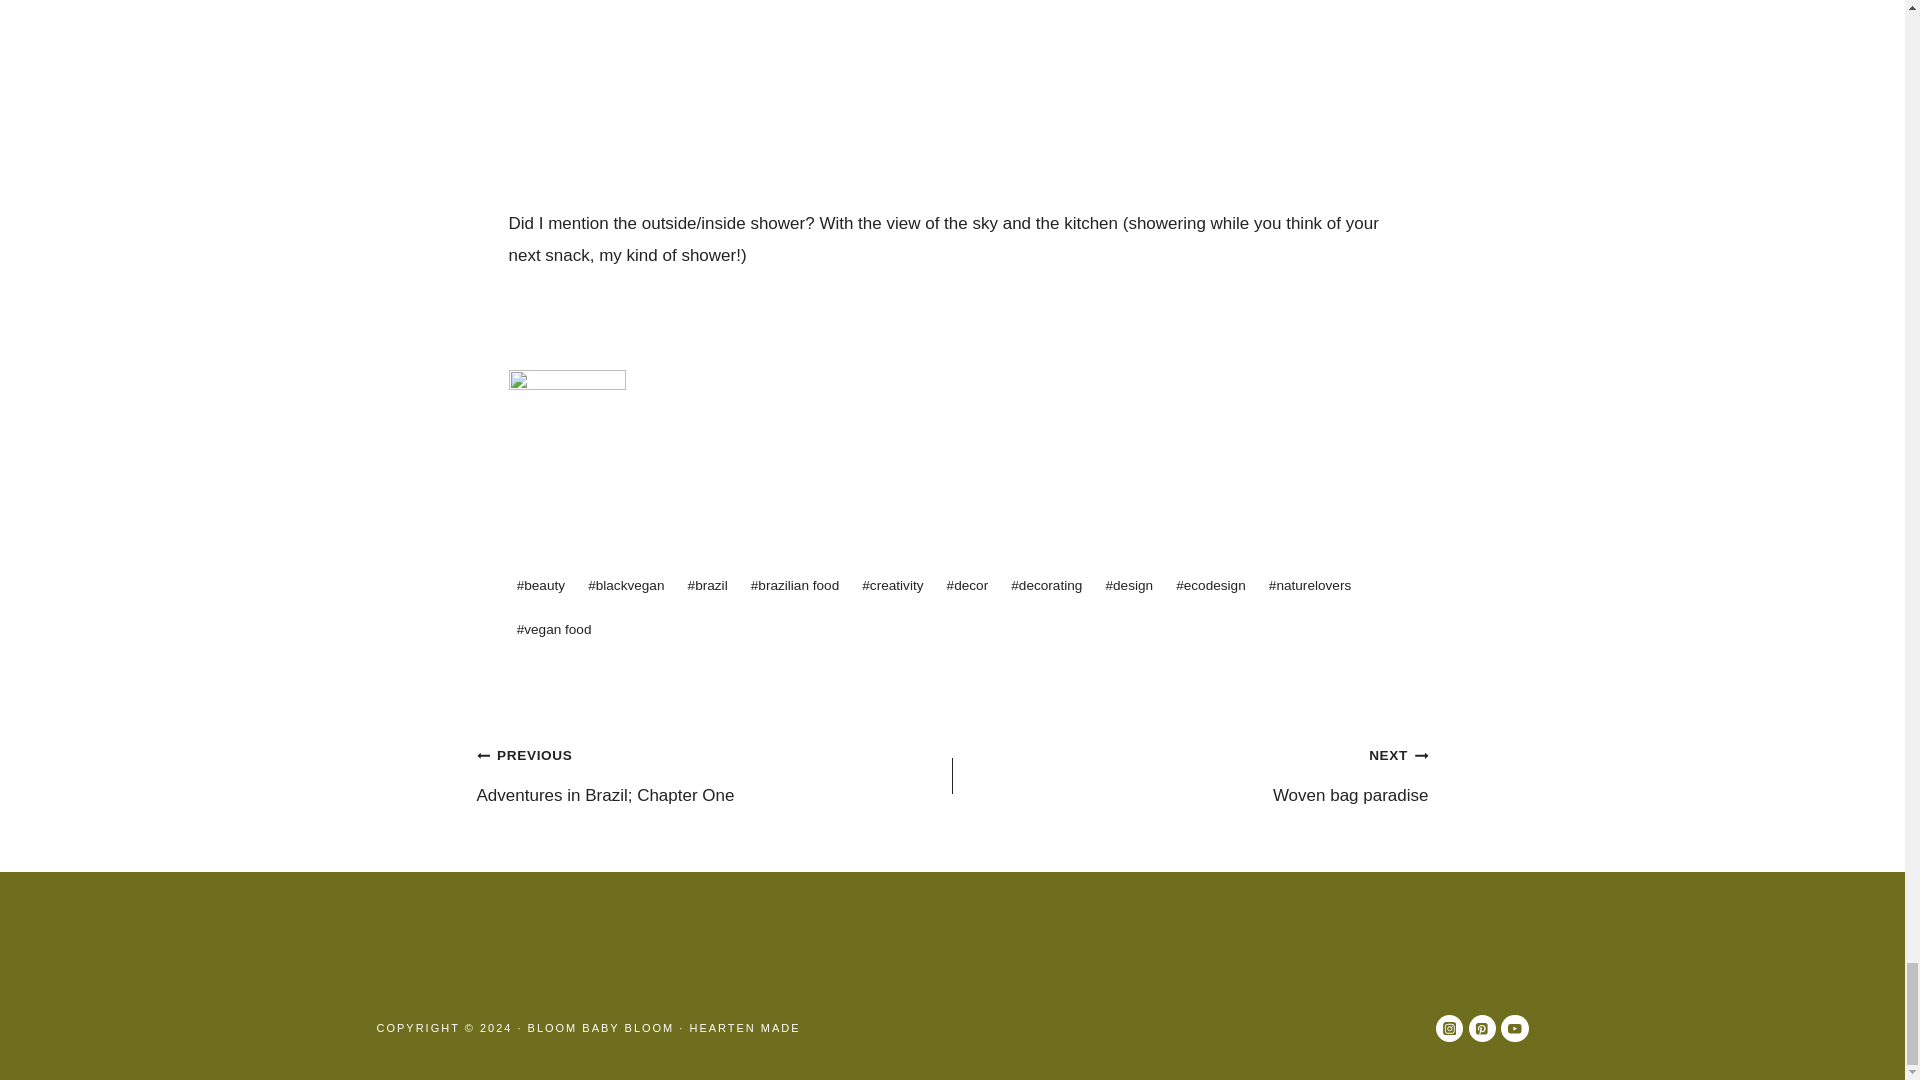  I want to click on ecodesign, so click(1210, 586).